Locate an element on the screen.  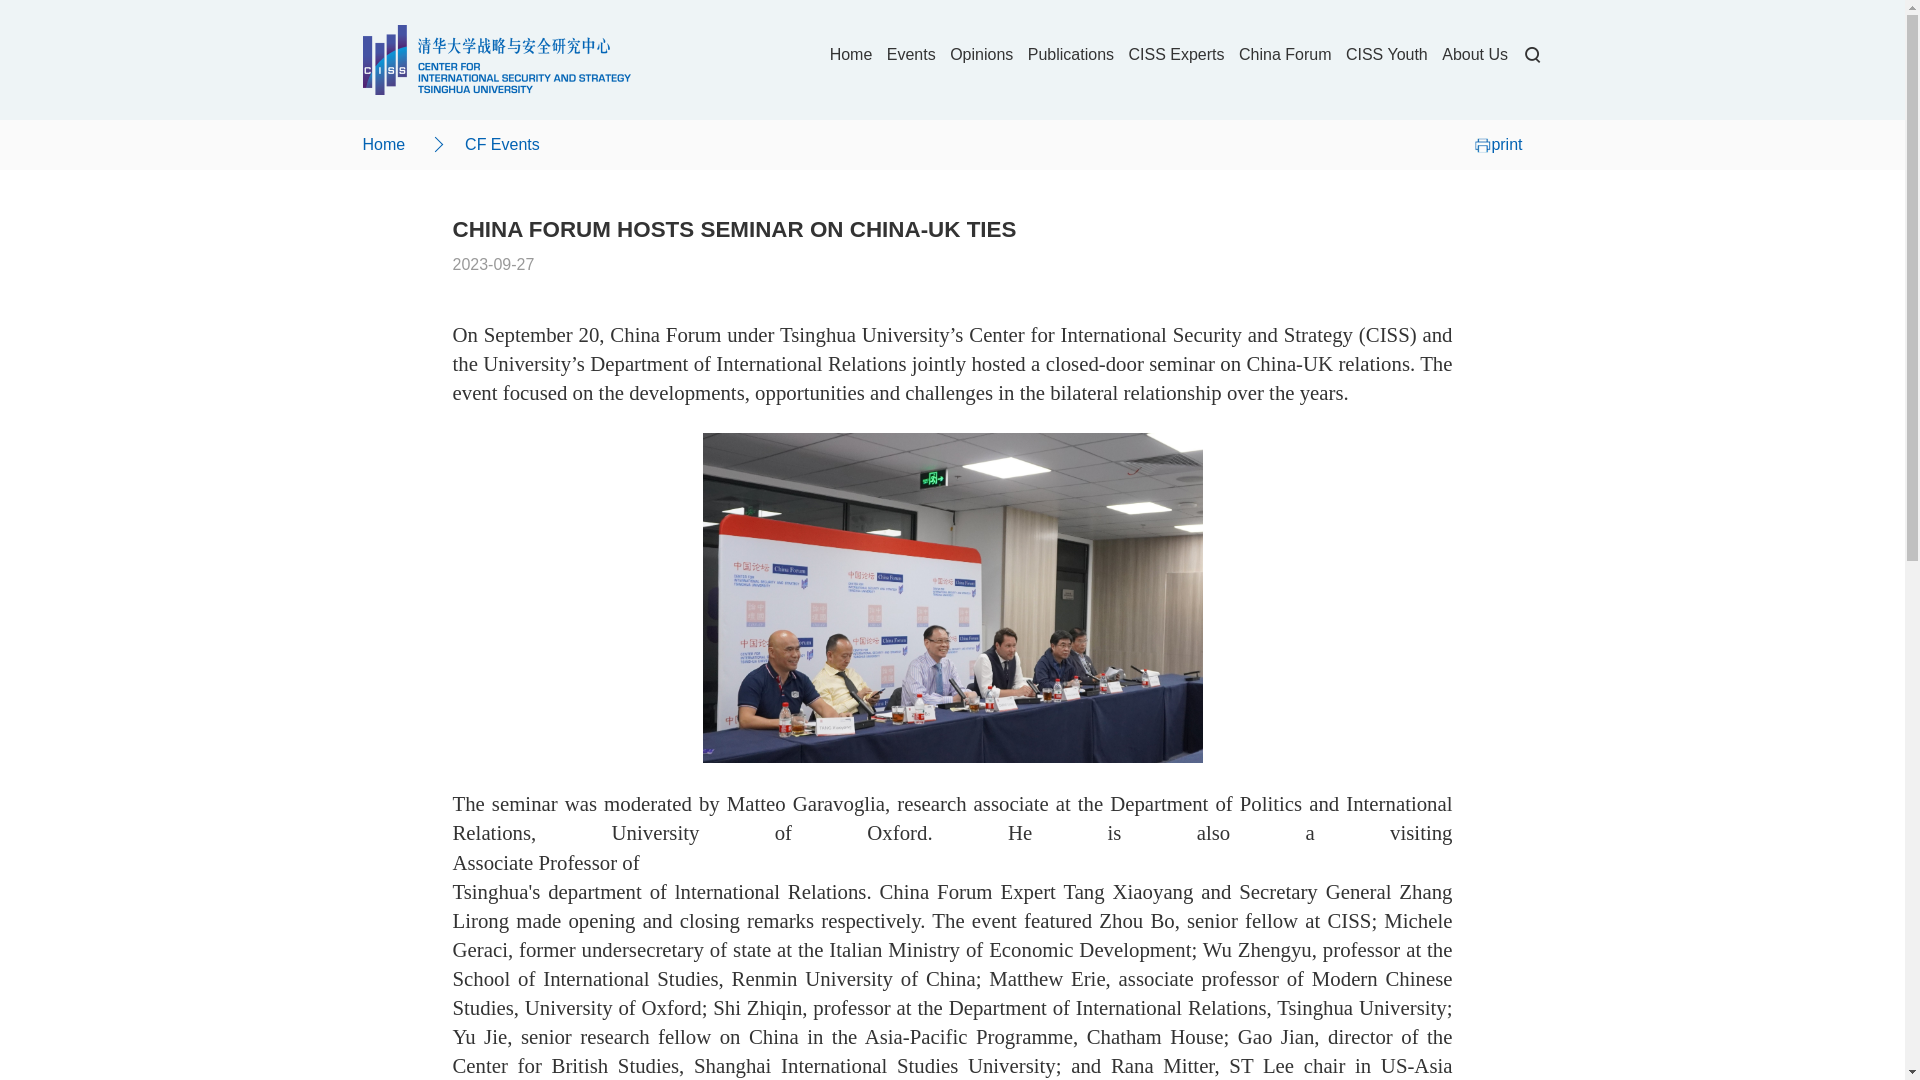
About Us is located at coordinates (1474, 54).